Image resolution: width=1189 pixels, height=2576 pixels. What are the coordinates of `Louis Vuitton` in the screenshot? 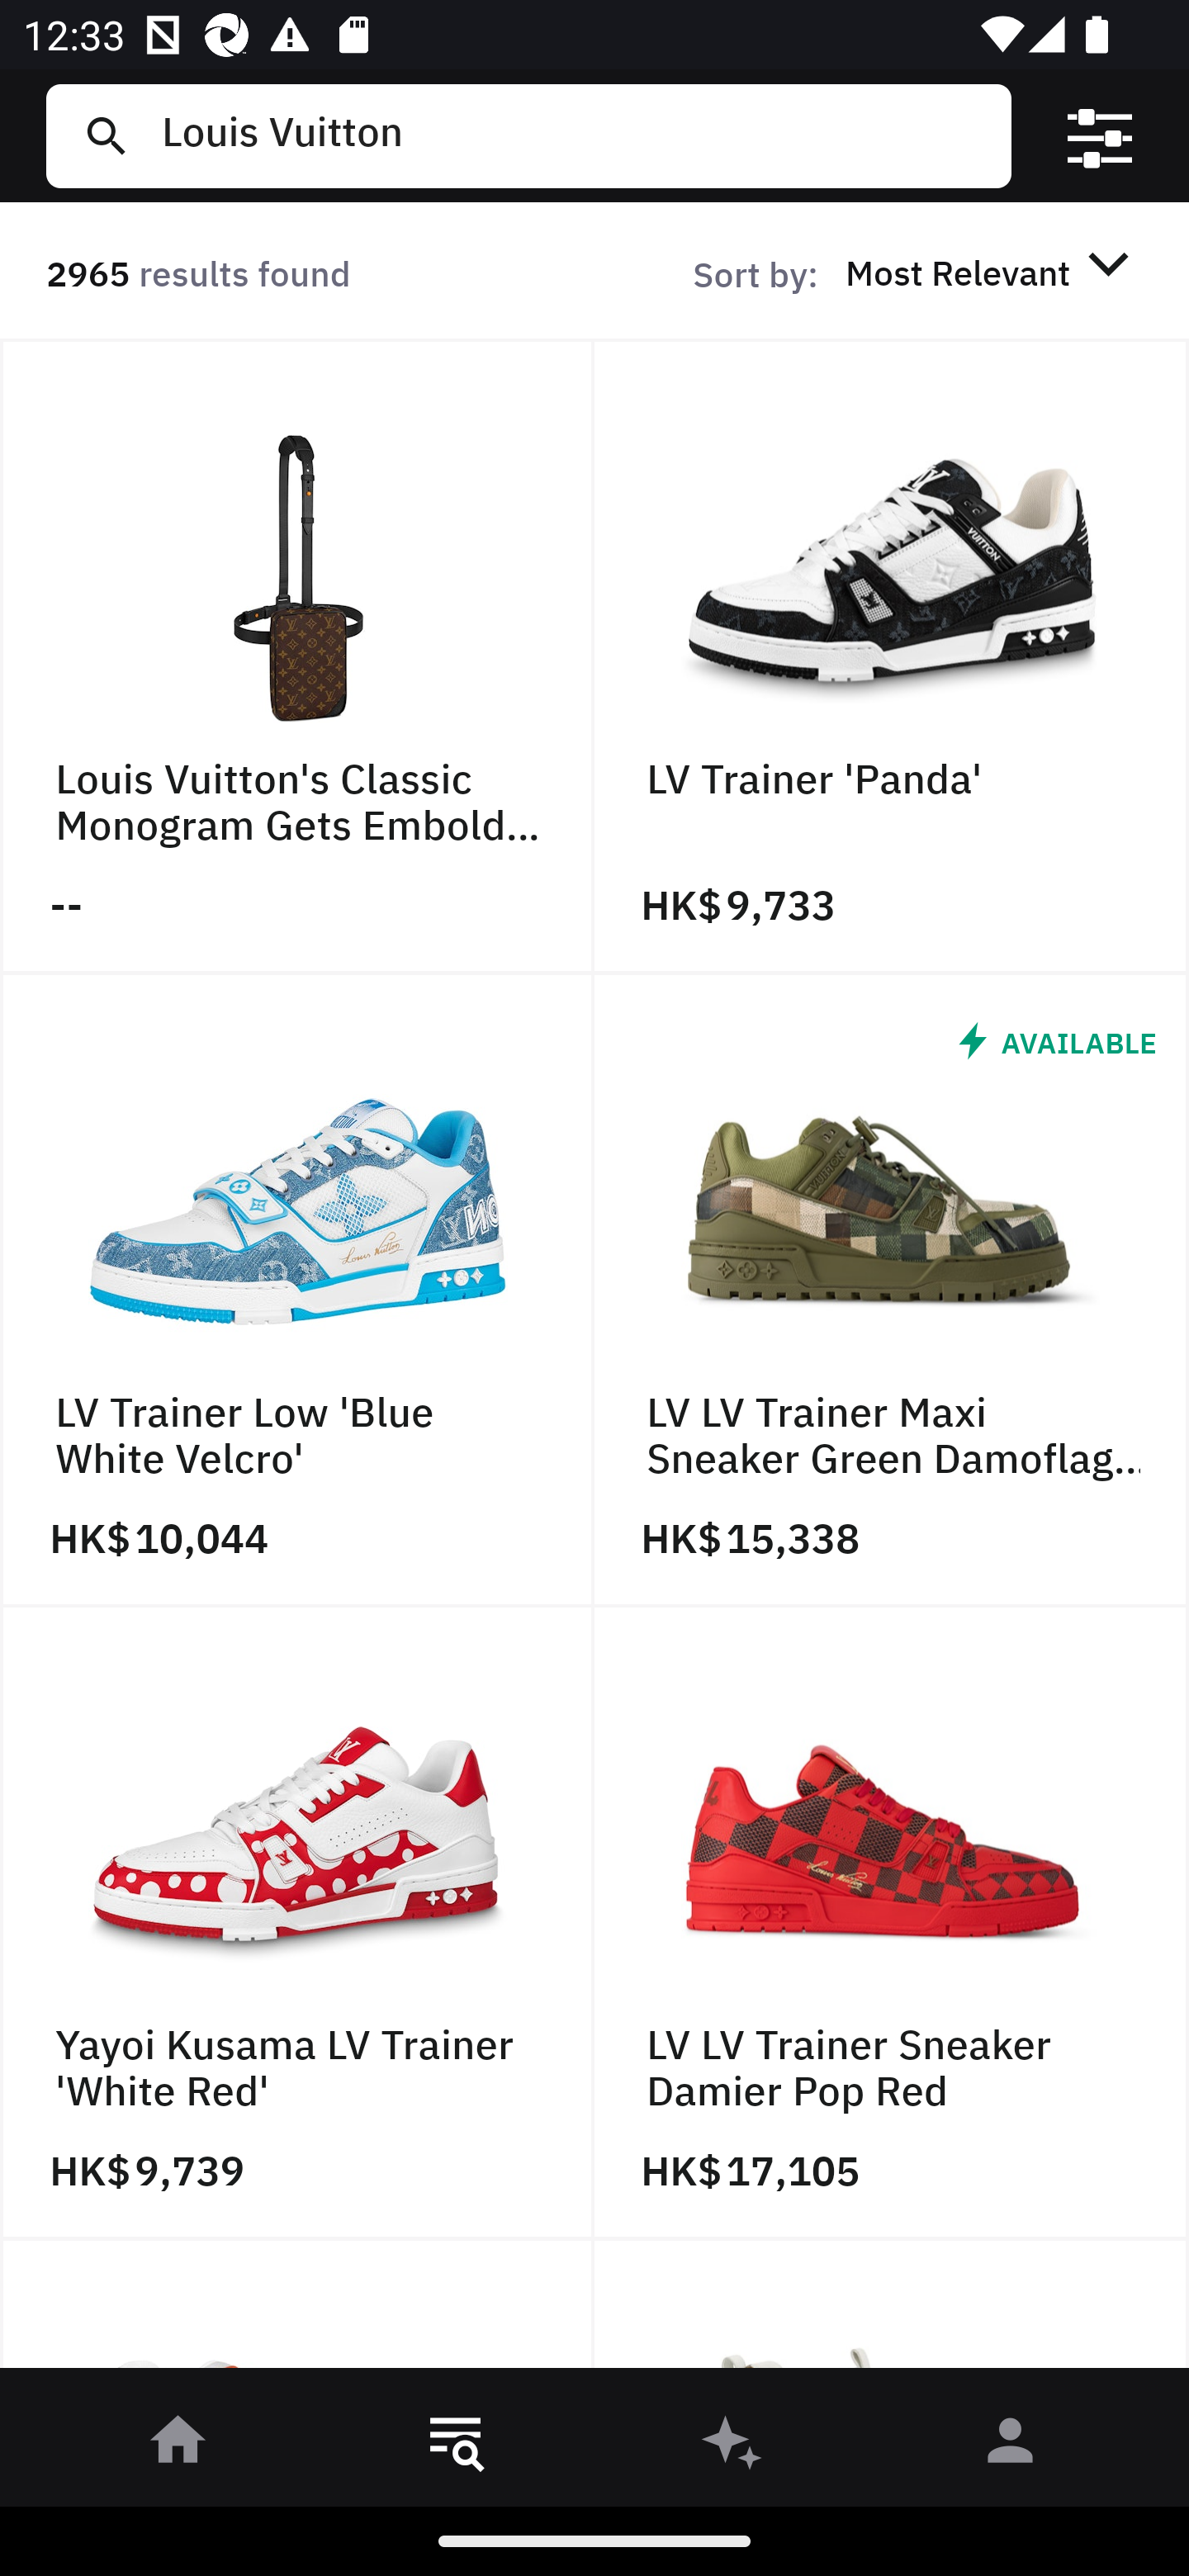 It's located at (574, 135).